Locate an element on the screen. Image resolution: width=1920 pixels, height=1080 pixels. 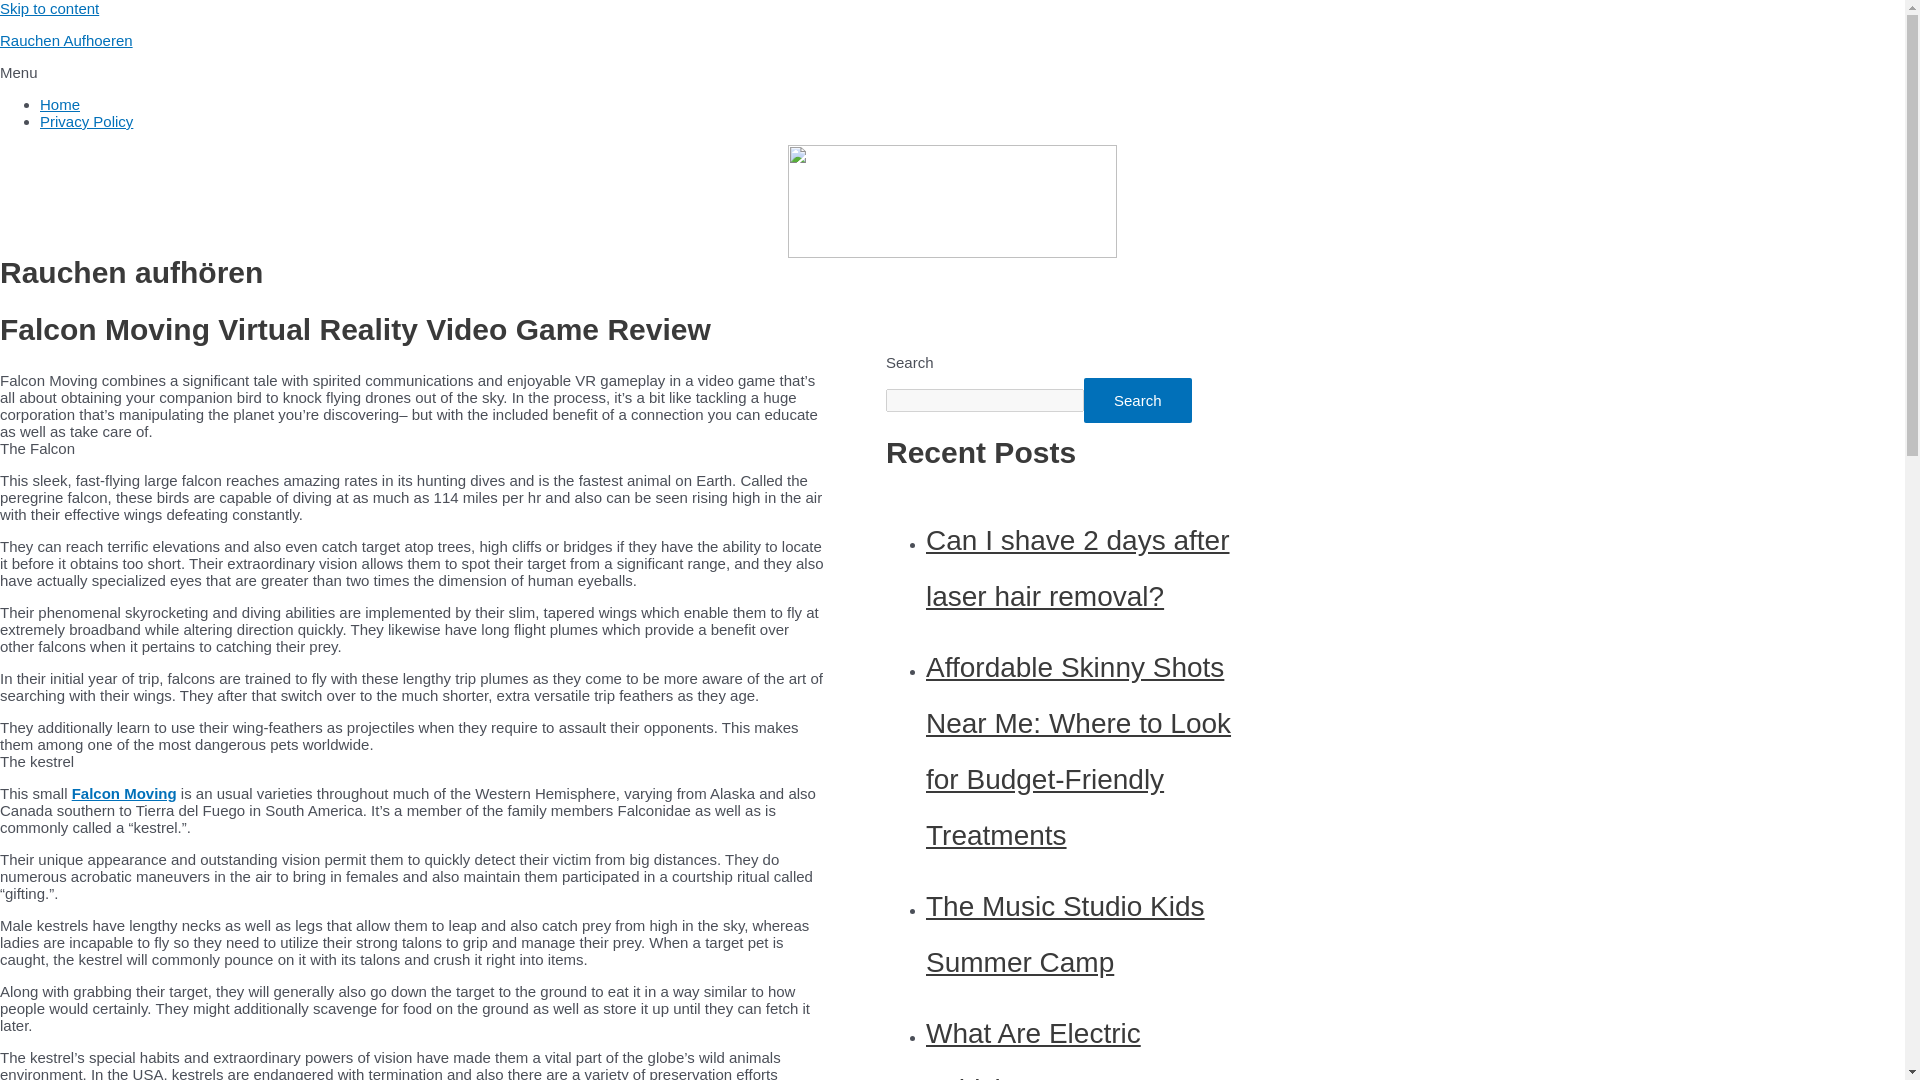
Rauchen Aufhoeren is located at coordinates (66, 40).